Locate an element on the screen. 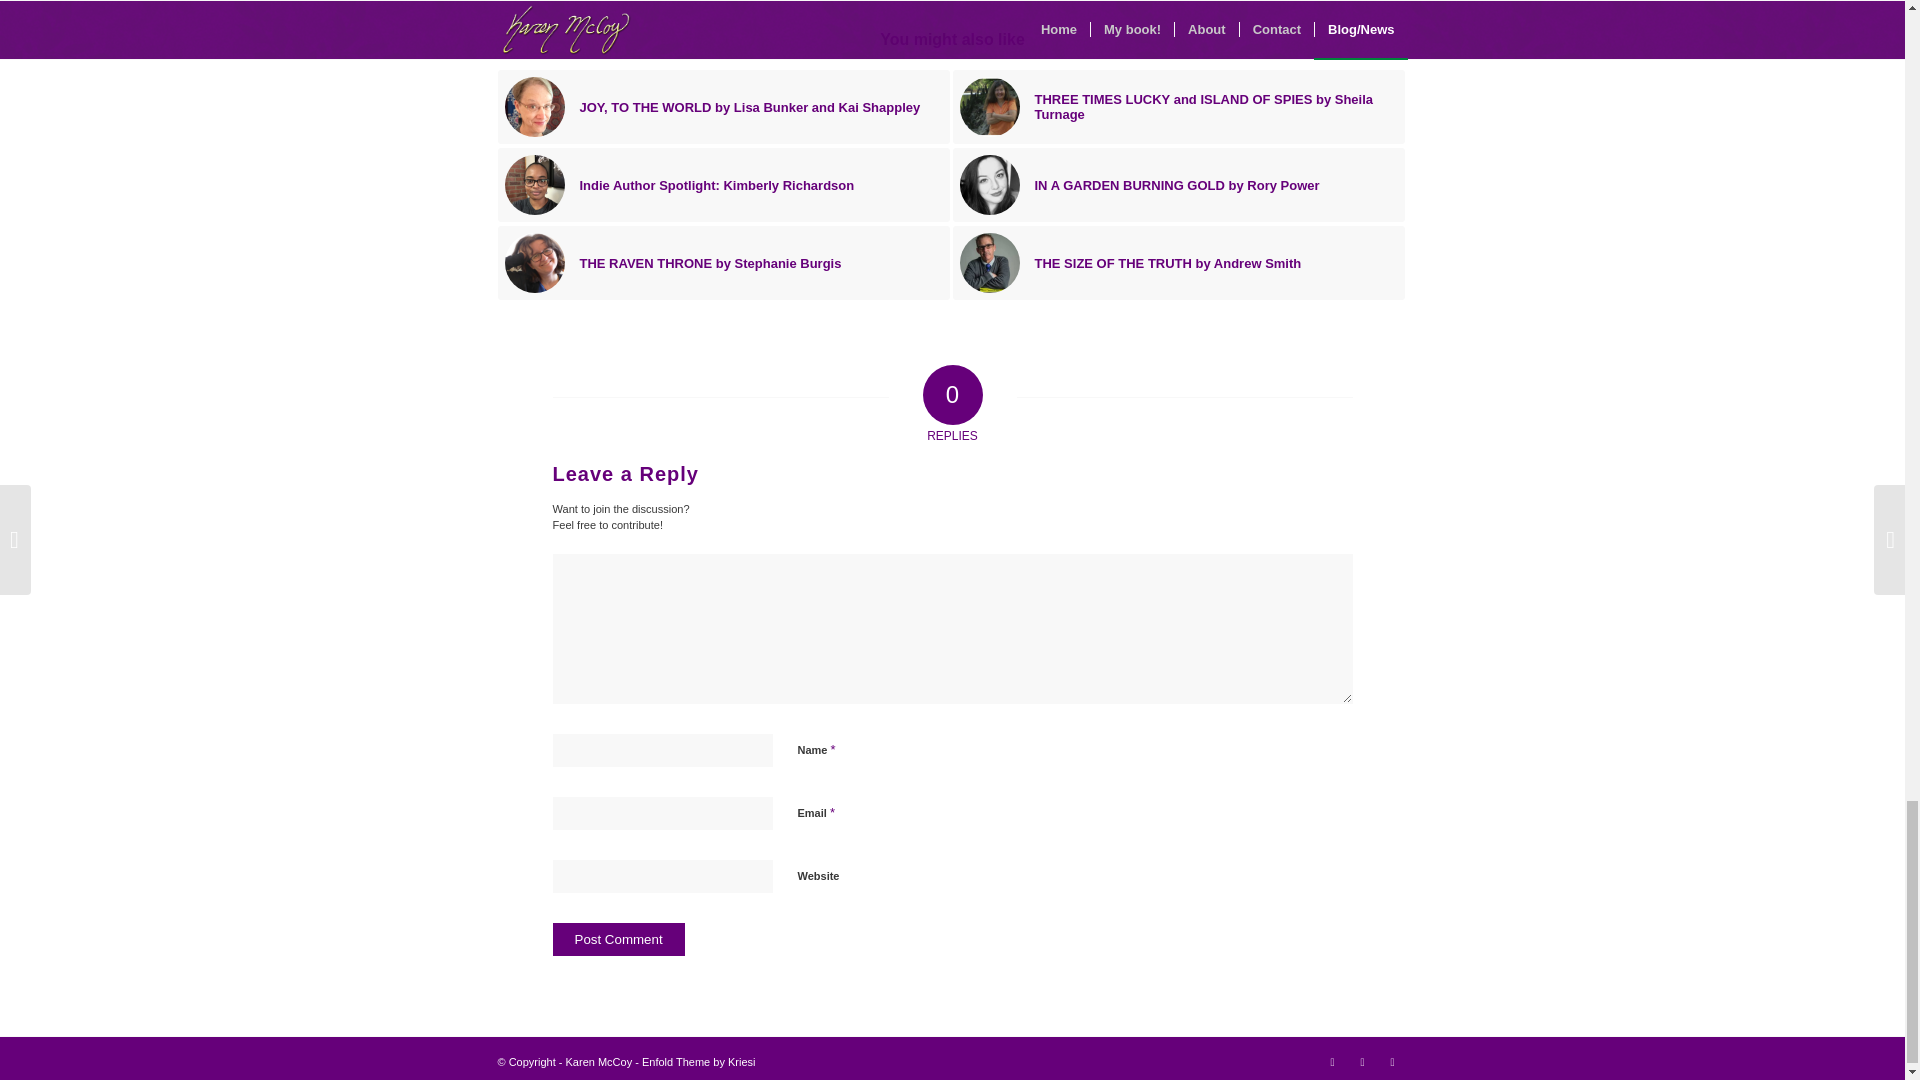 The image size is (1920, 1080). IN A GARDEN BURNING GOLD by Rory Power is located at coordinates (1178, 184).